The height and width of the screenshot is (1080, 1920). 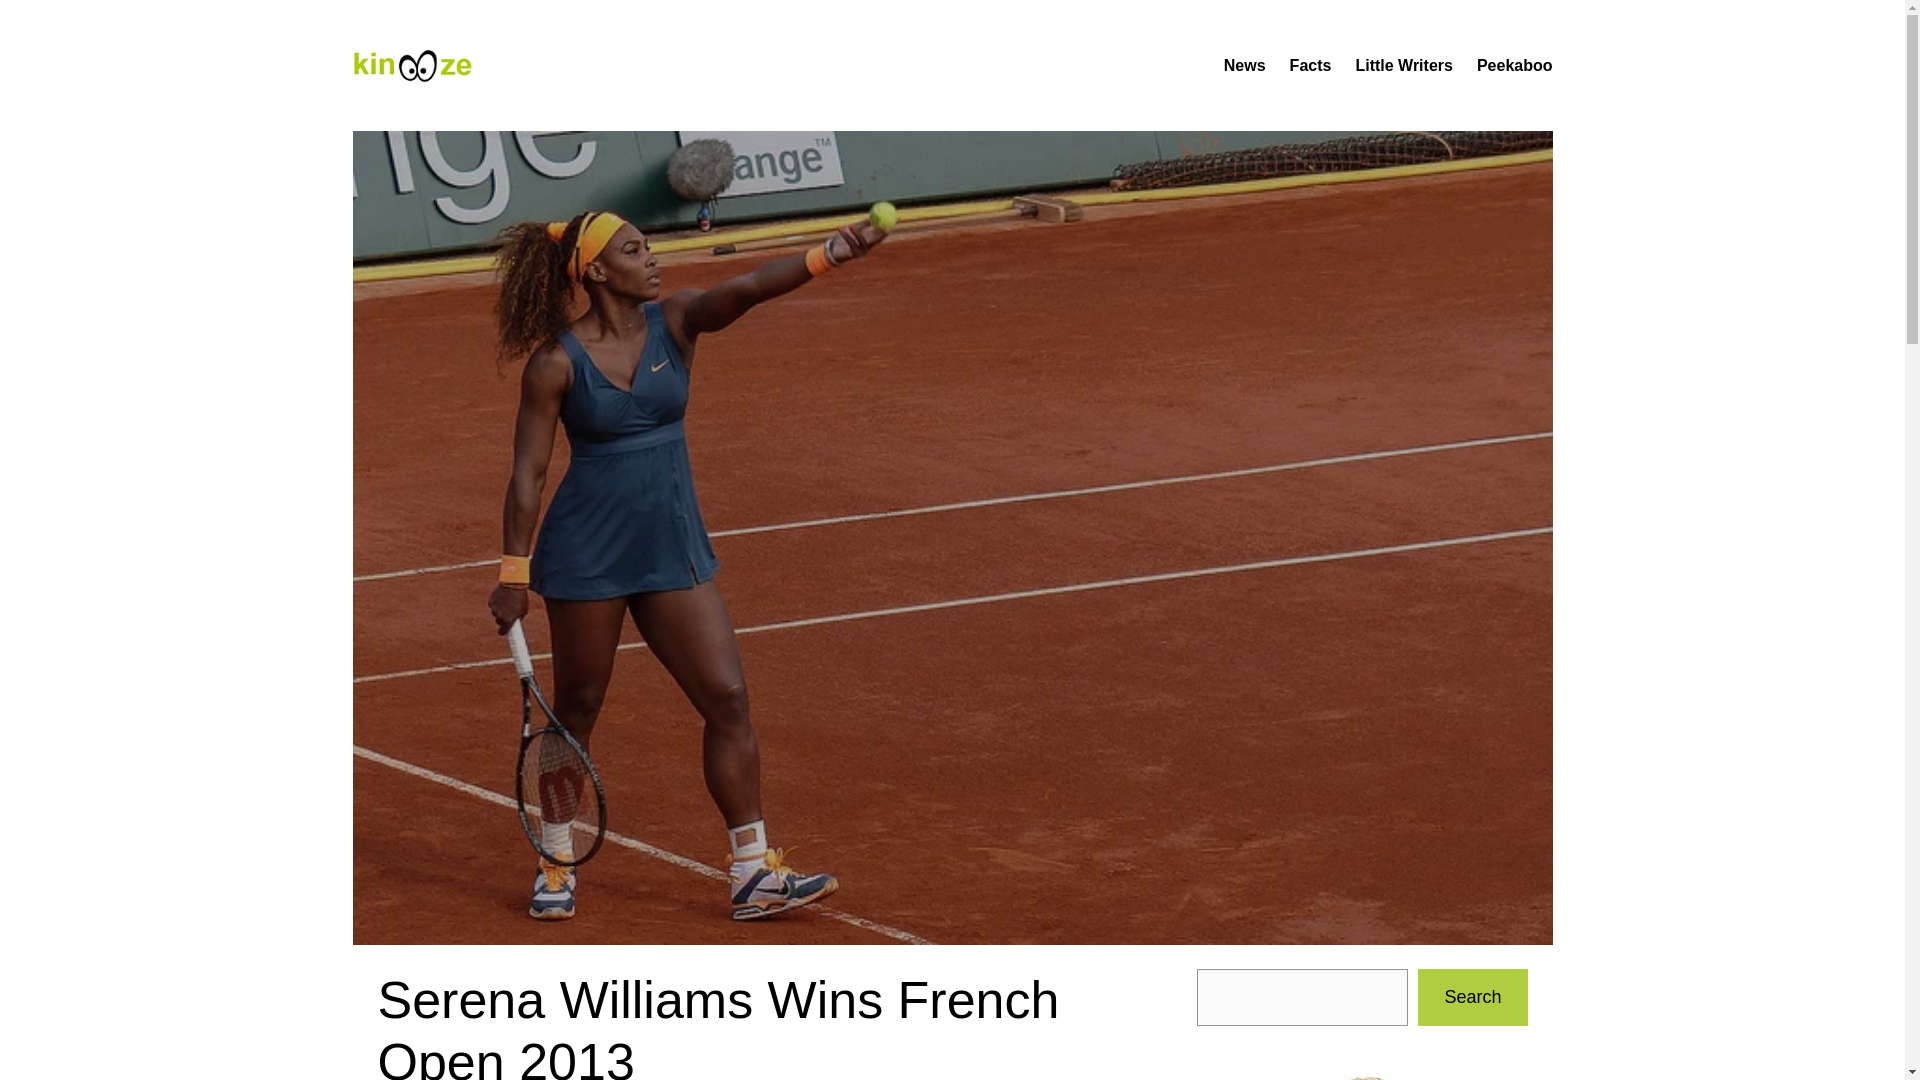 I want to click on Search, so click(x=1472, y=997).